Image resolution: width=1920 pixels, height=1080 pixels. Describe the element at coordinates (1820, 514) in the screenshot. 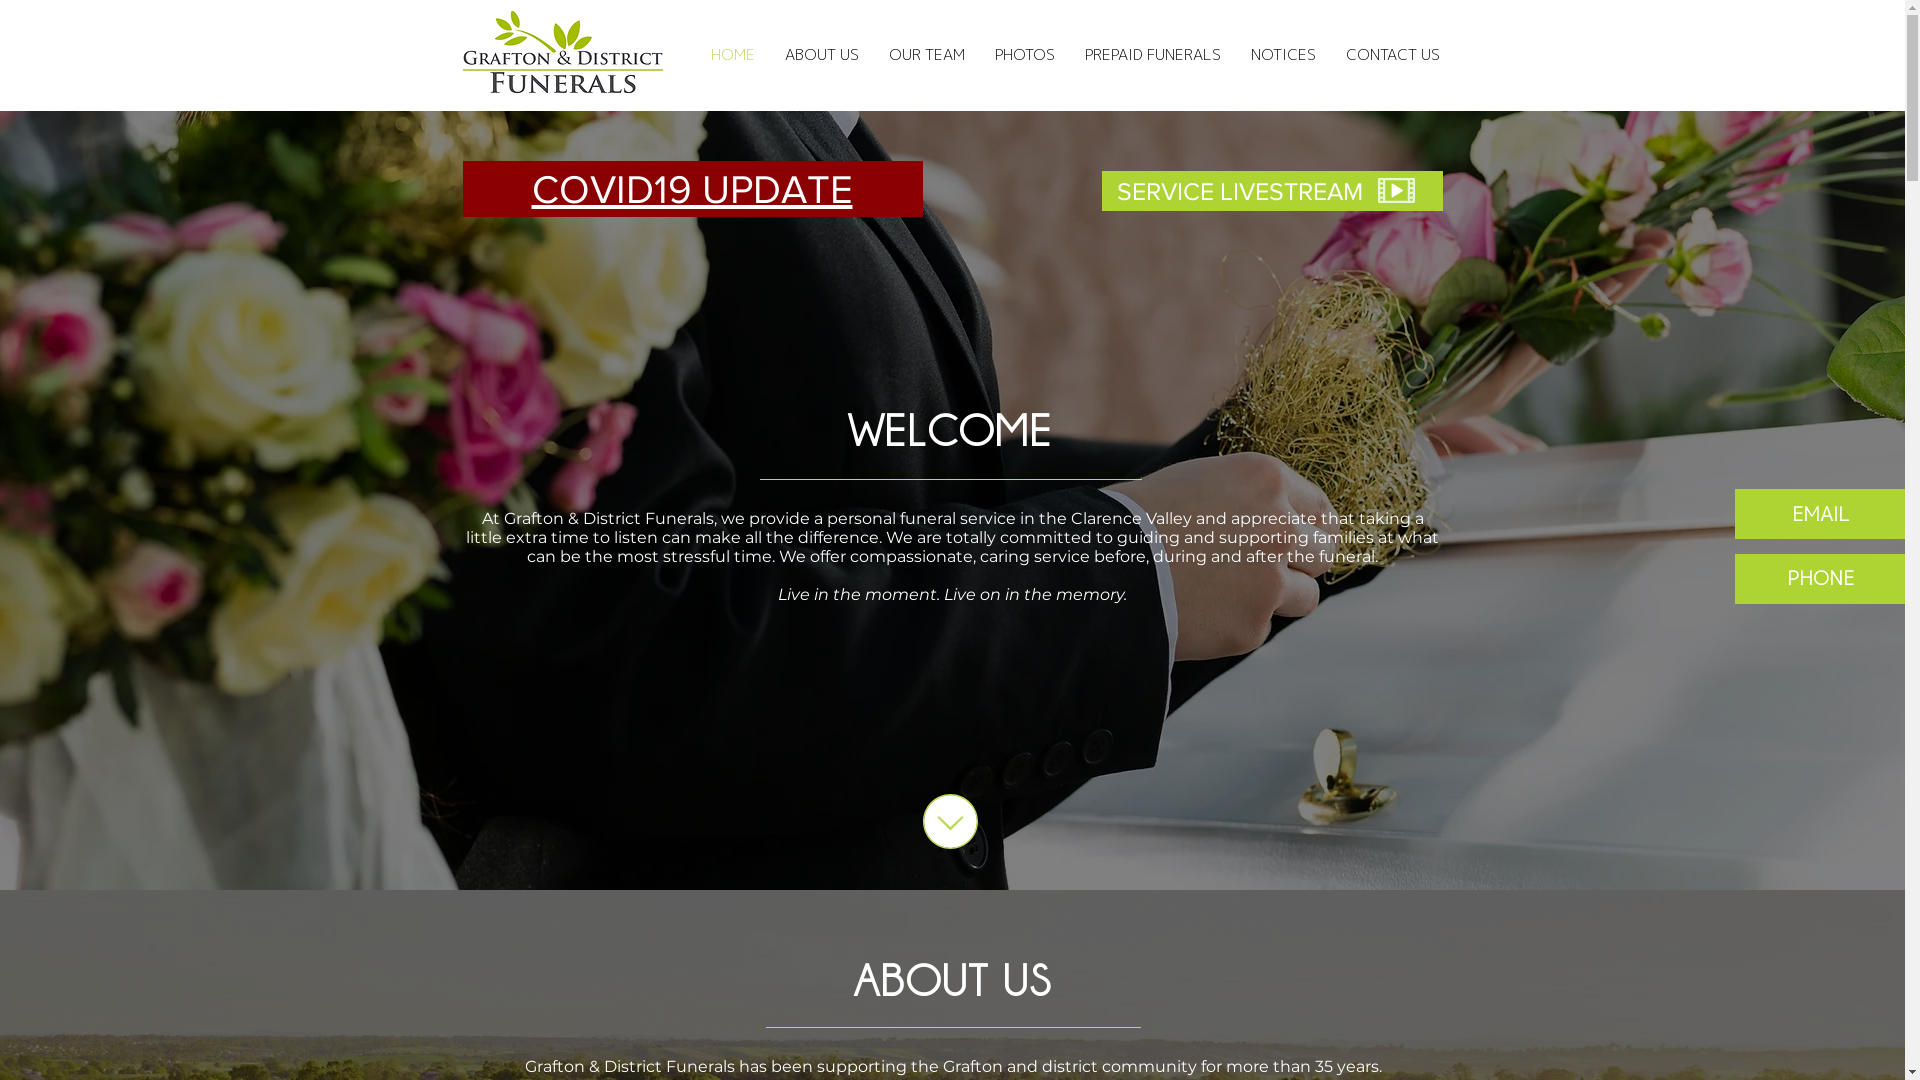

I see `EMAIL` at that location.